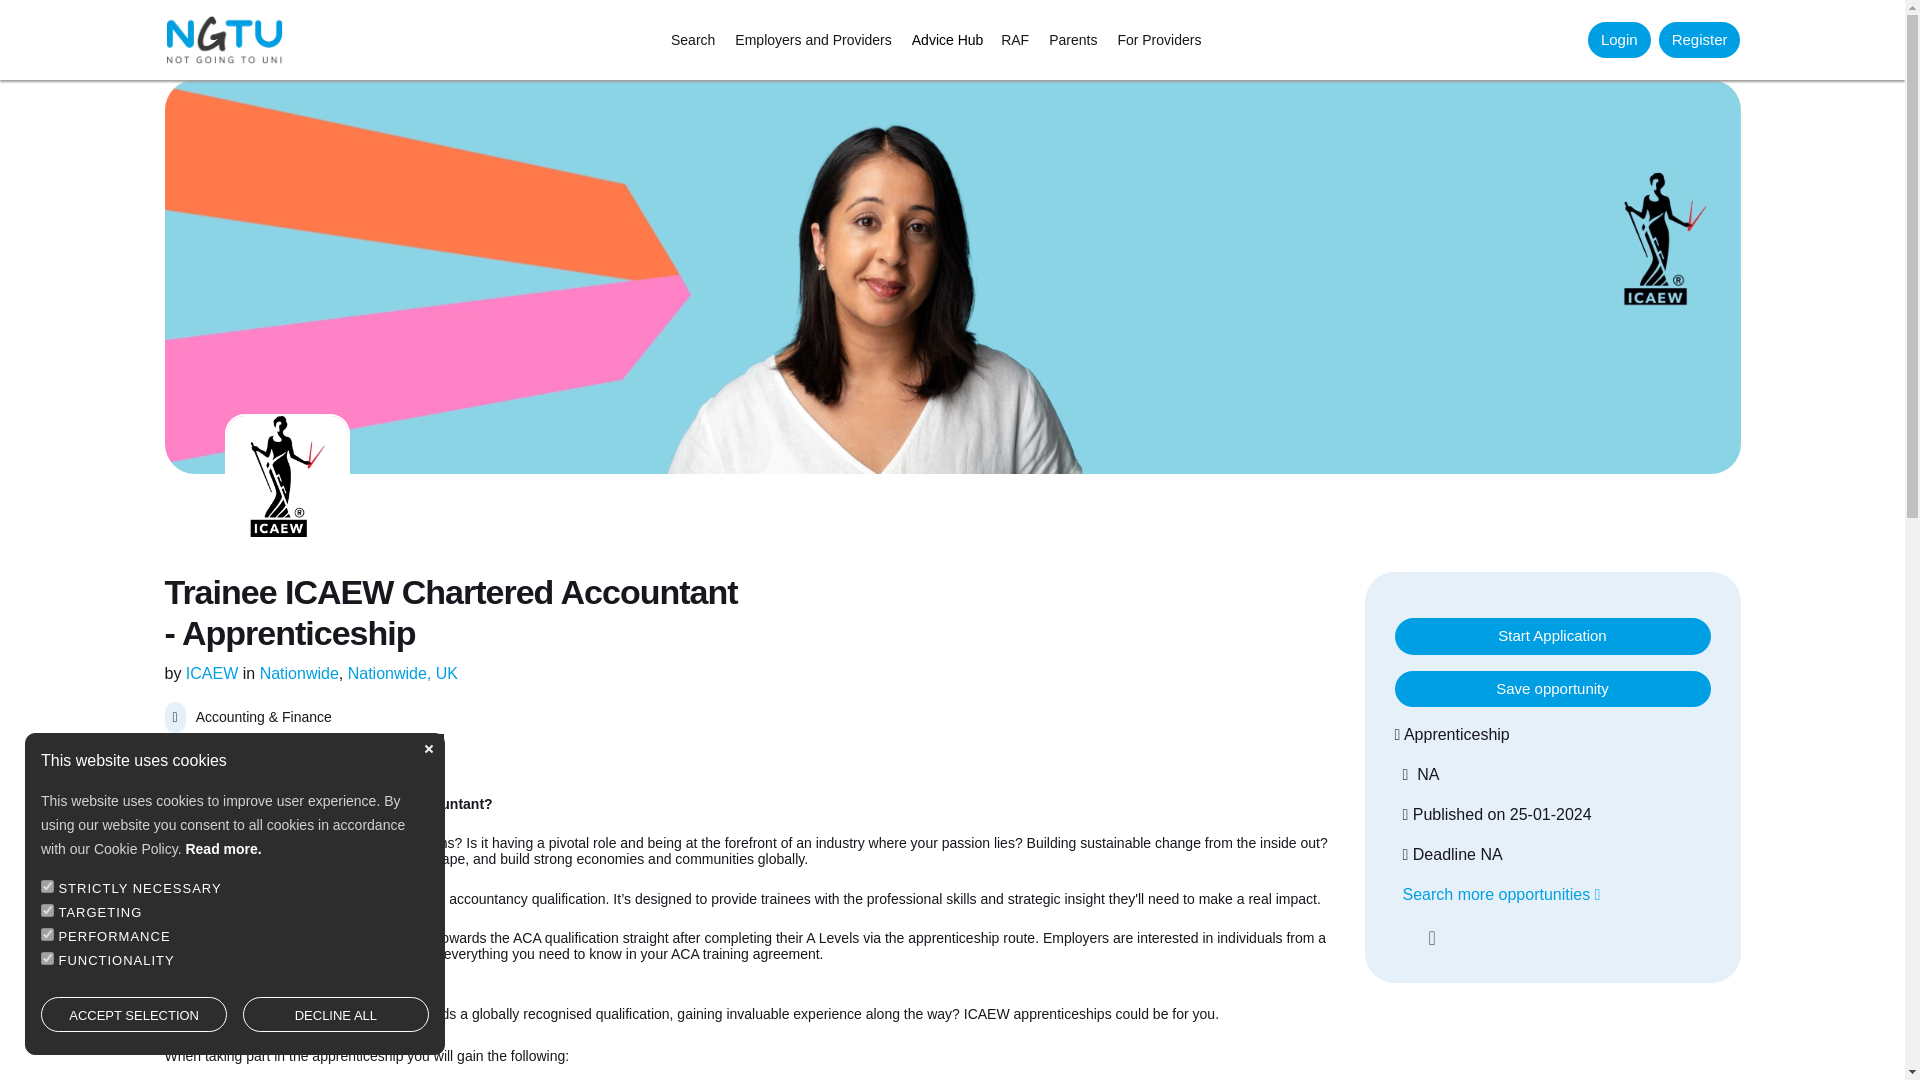 Image resolution: width=1920 pixels, height=1080 pixels. I want to click on For Providers, so click(1159, 40).